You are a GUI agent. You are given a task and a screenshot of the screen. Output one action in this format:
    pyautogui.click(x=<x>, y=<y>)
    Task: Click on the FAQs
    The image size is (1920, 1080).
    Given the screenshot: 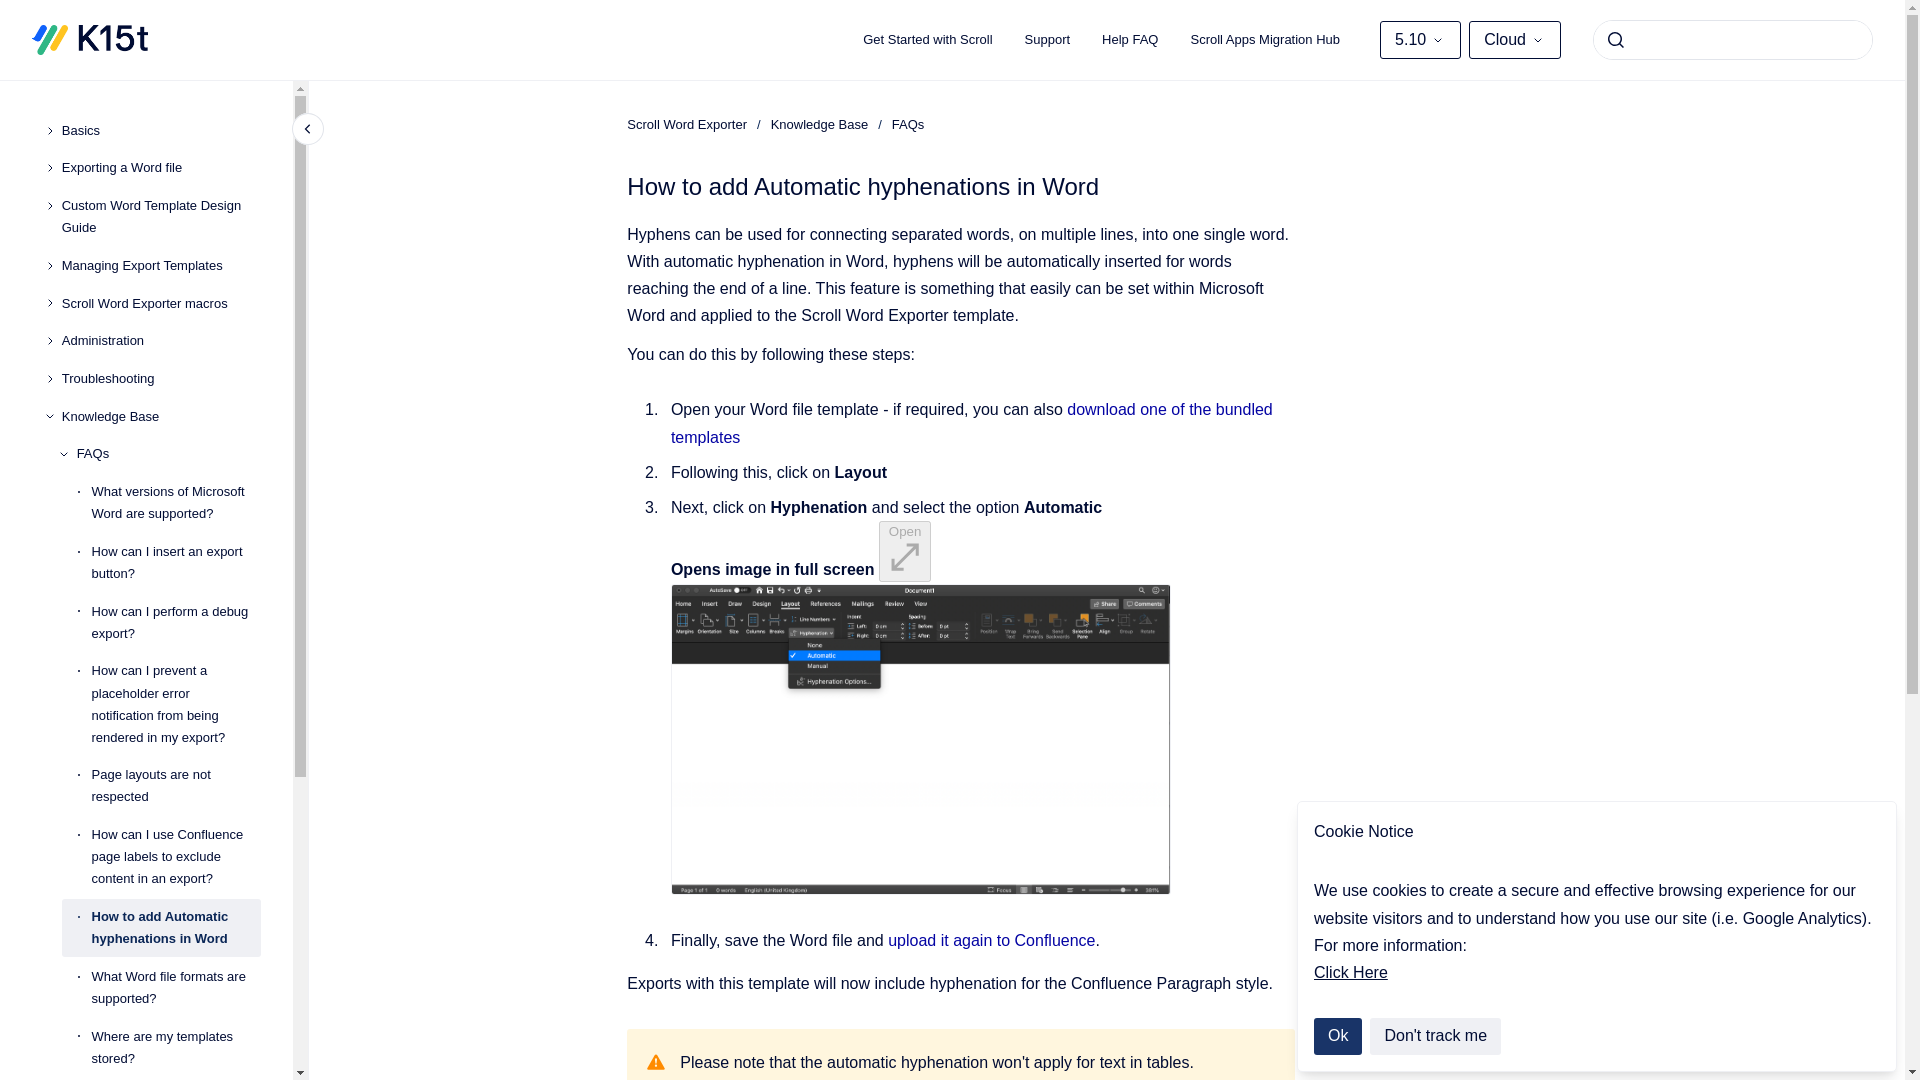 What is the action you would take?
    pyautogui.click(x=168, y=455)
    